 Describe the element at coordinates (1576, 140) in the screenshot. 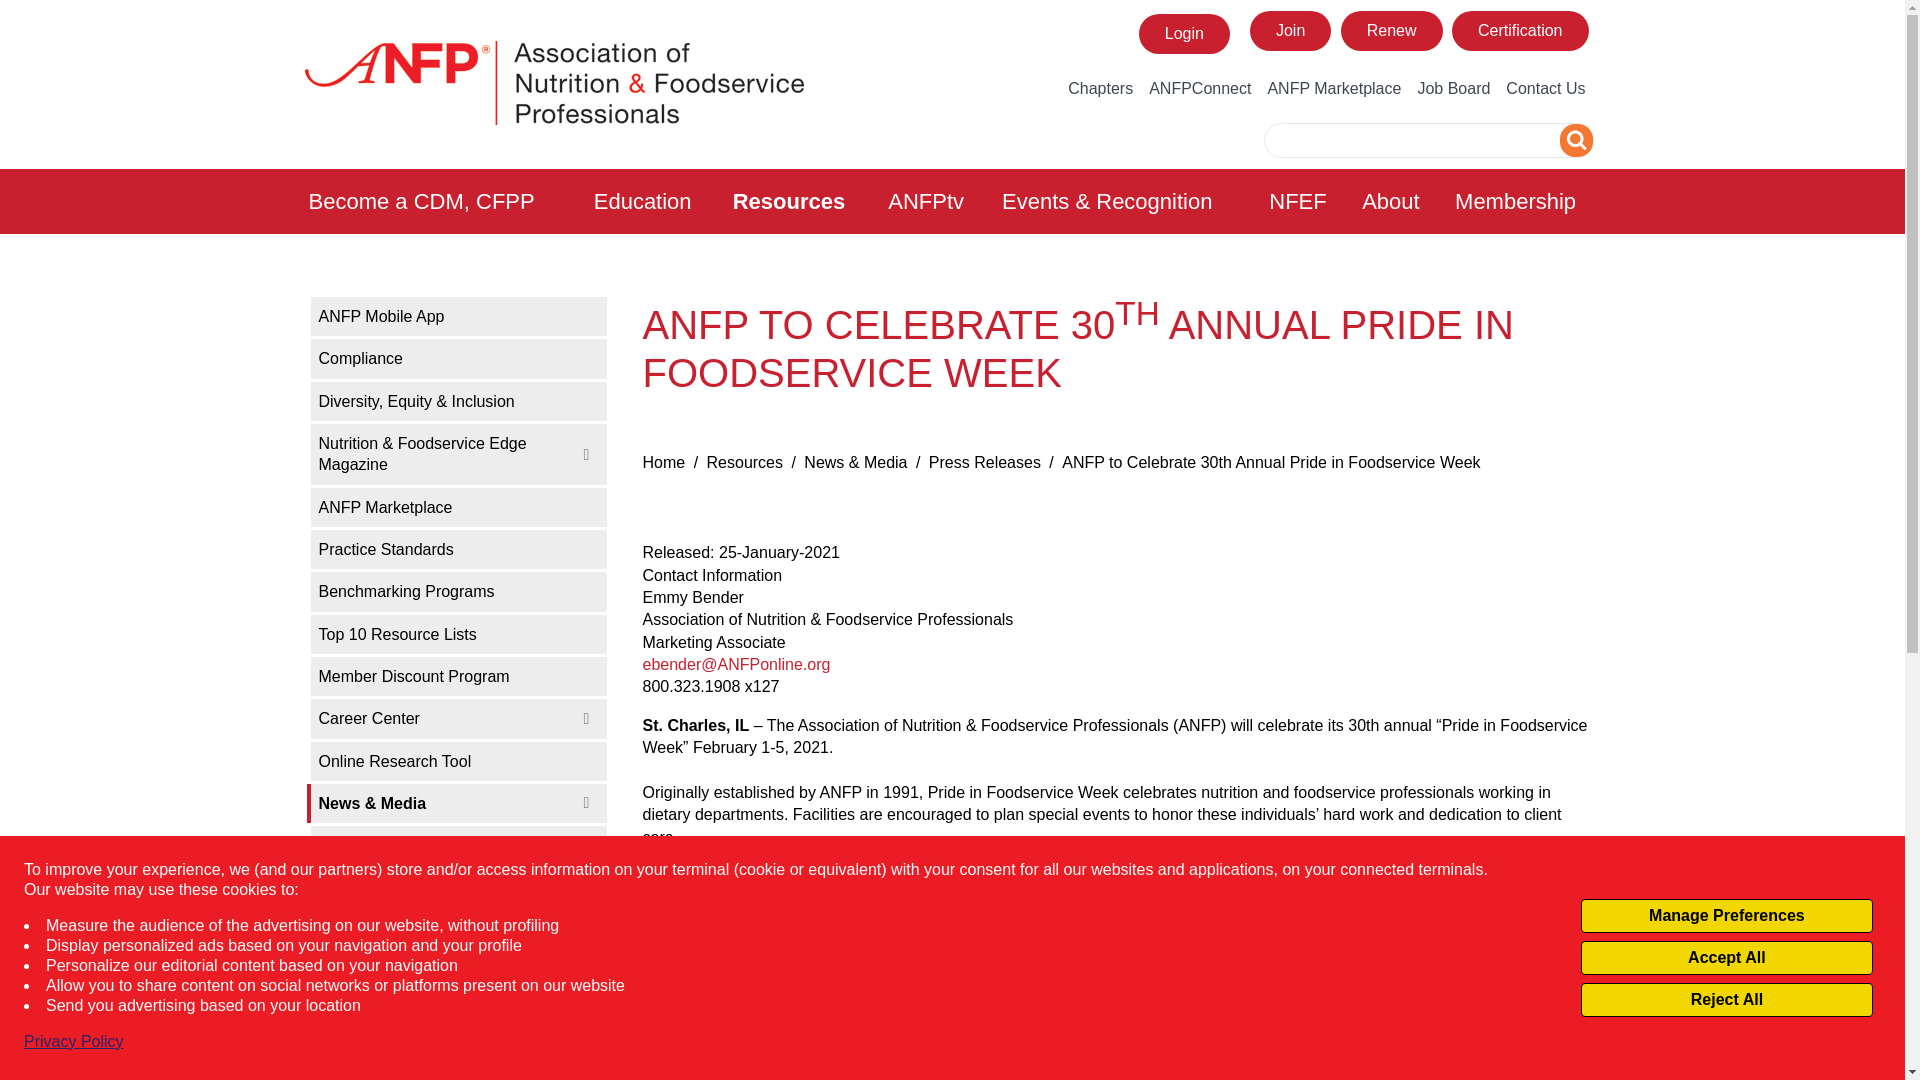

I see `Search` at that location.